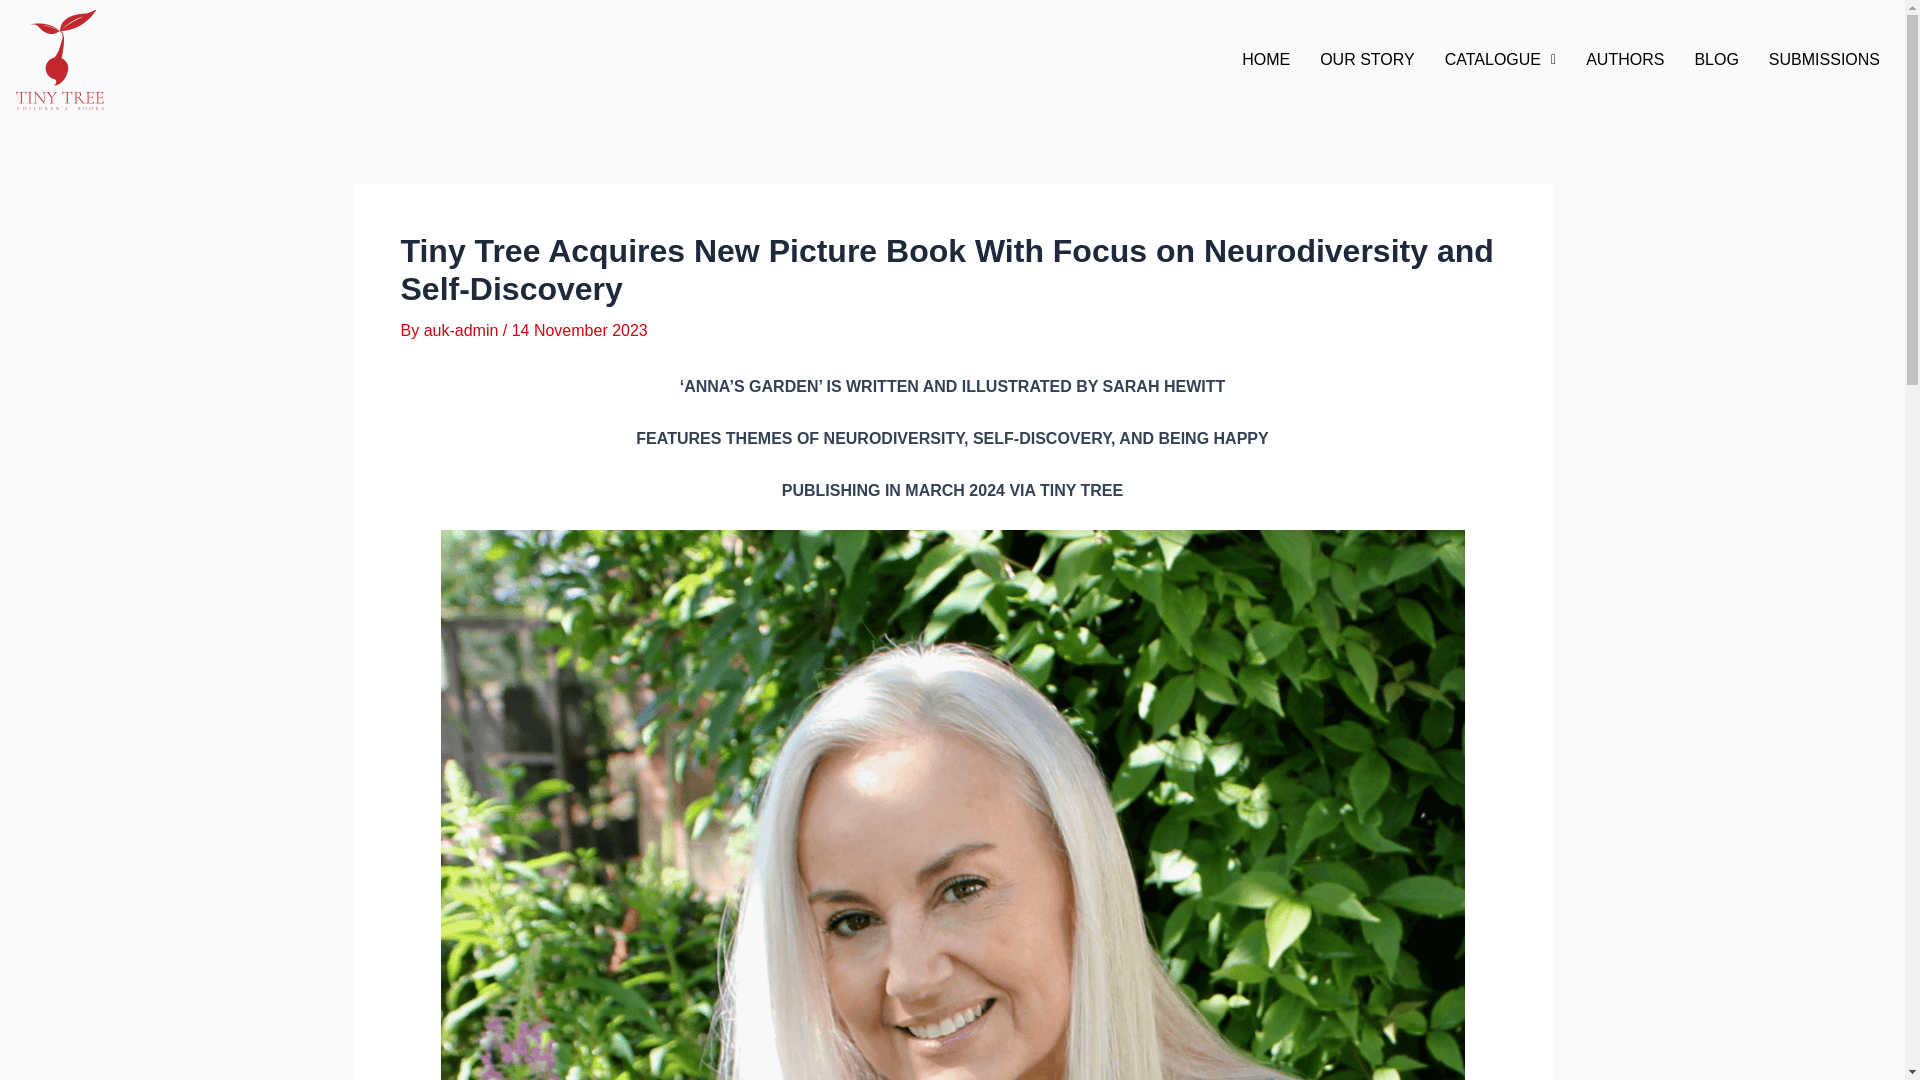 The height and width of the screenshot is (1080, 1920). What do you see at coordinates (1824, 60) in the screenshot?
I see `SUBMISSIONS` at bounding box center [1824, 60].